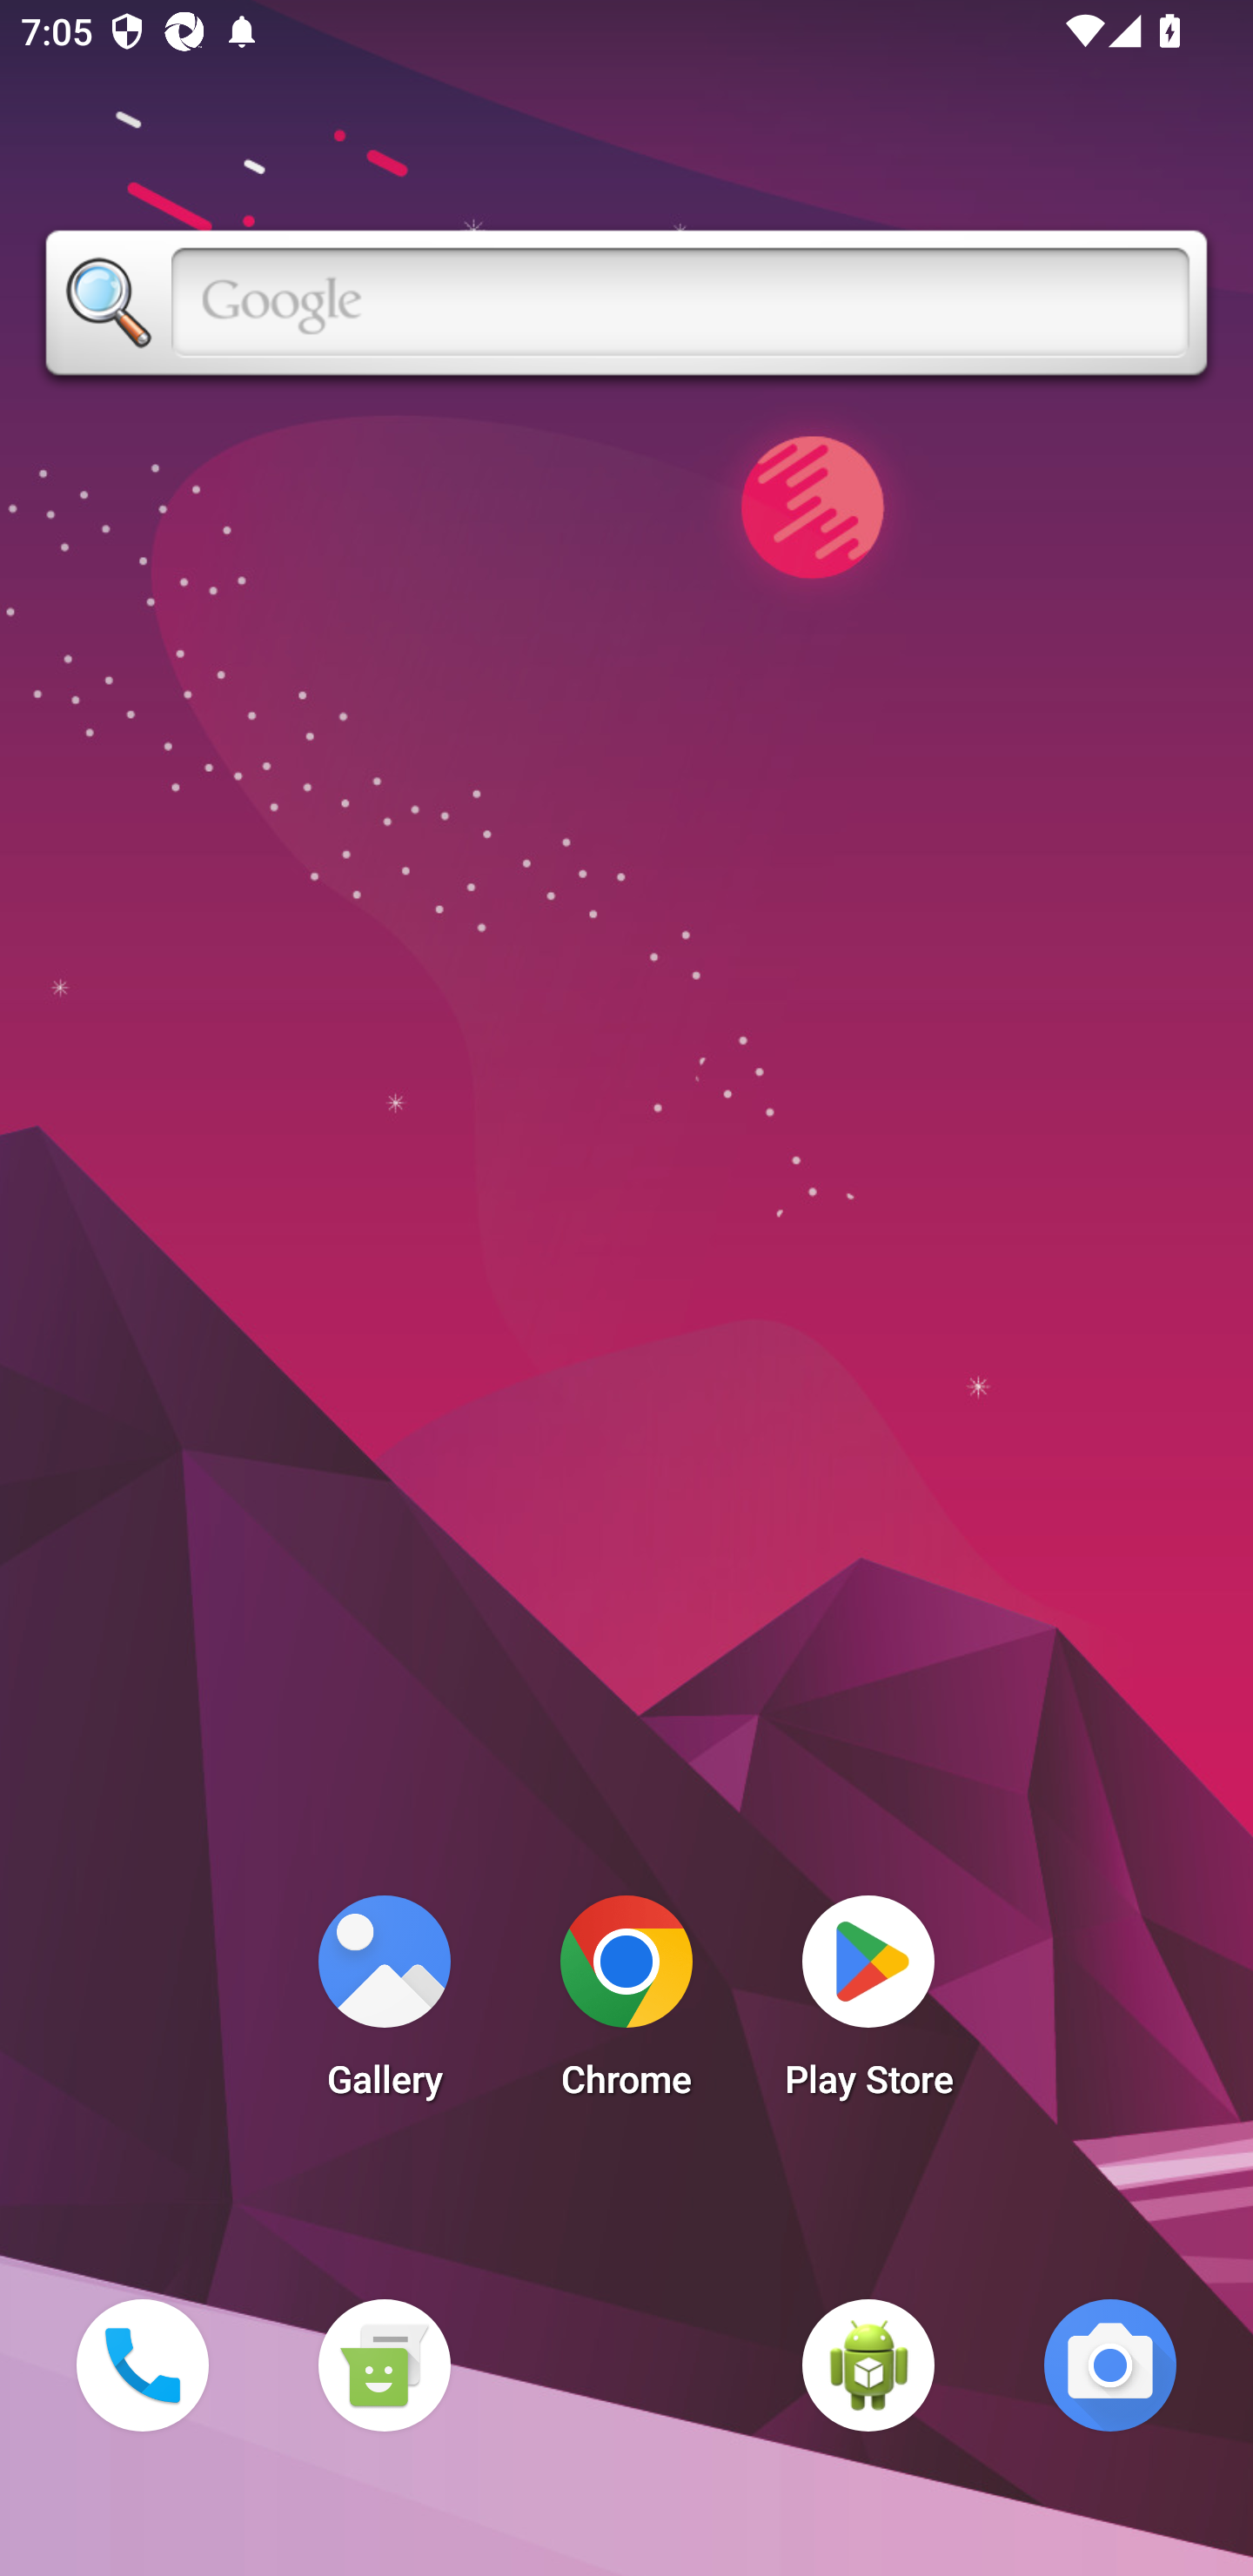 The image size is (1253, 2576). I want to click on Camera, so click(1110, 2365).